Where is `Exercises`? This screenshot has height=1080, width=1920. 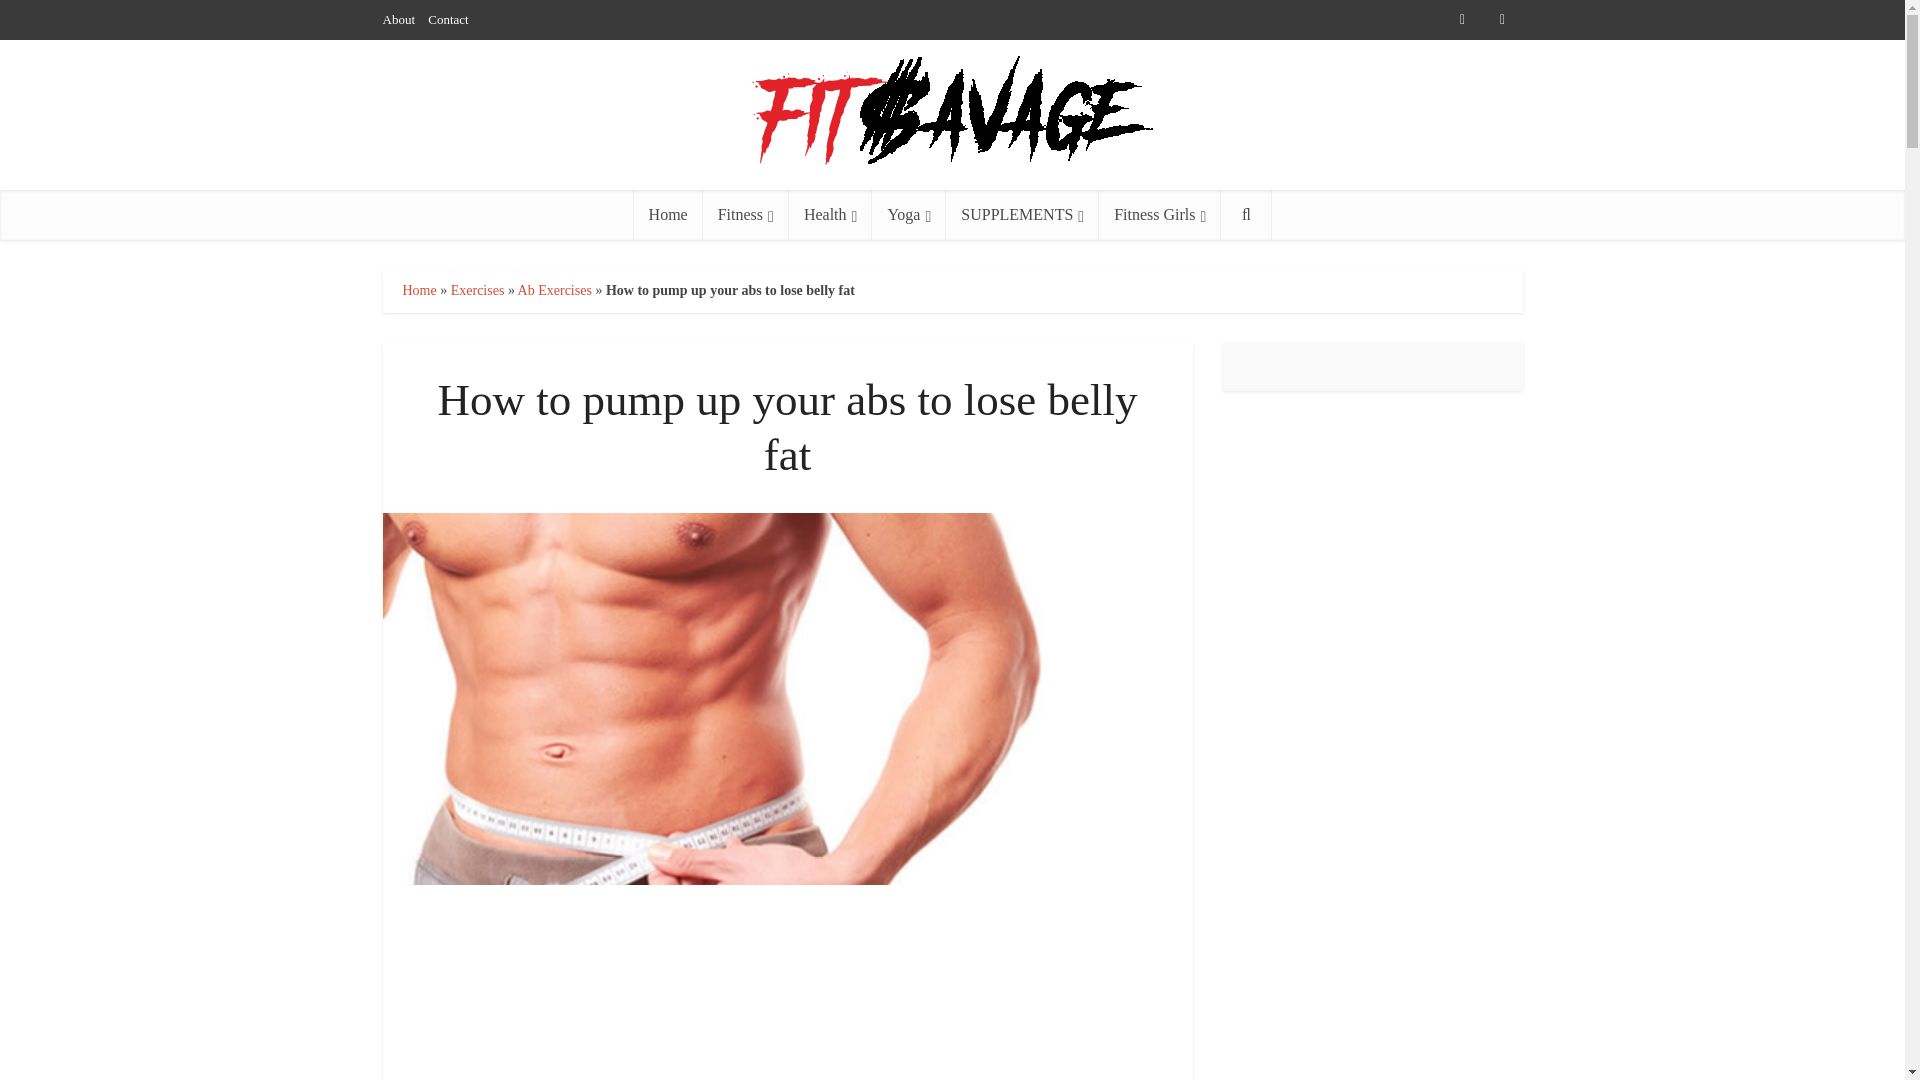
Exercises is located at coordinates (478, 290).